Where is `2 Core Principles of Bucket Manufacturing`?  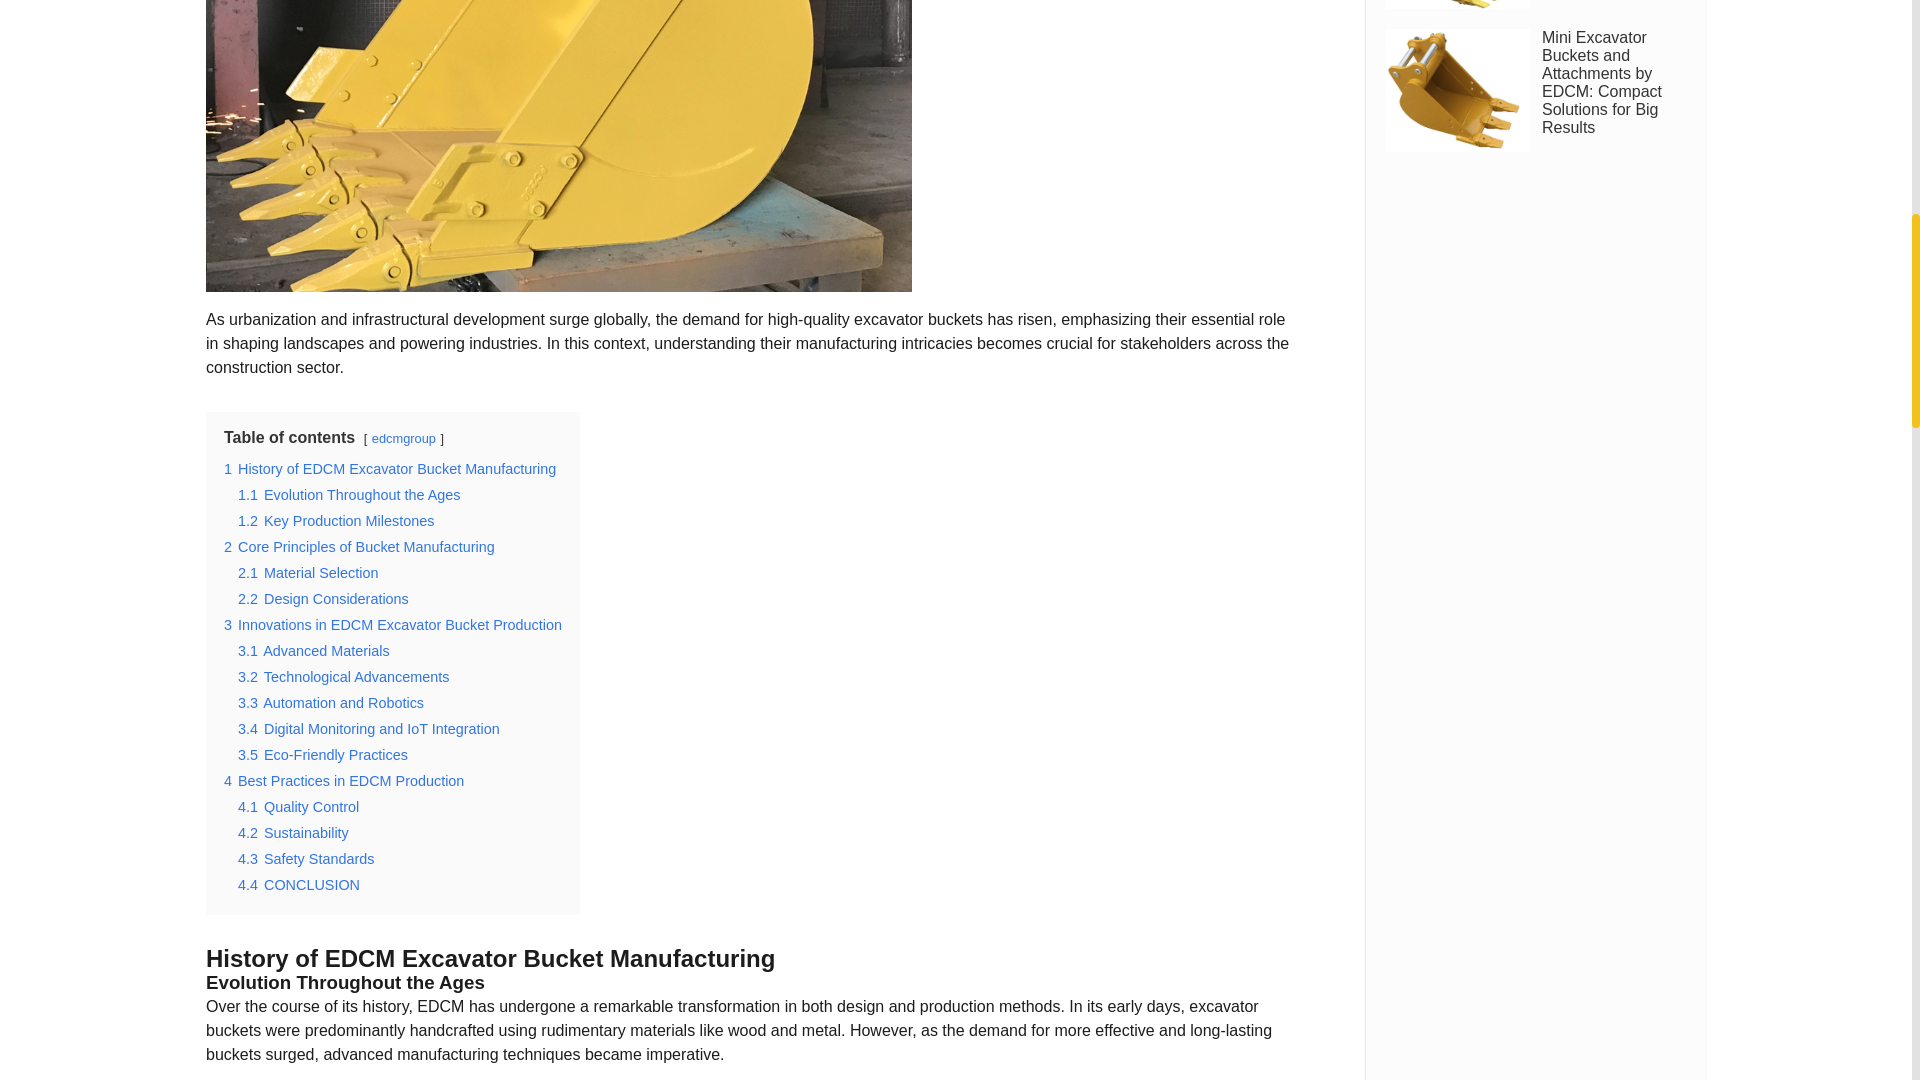
2 Core Principles of Bucket Manufacturing is located at coordinates (360, 546).